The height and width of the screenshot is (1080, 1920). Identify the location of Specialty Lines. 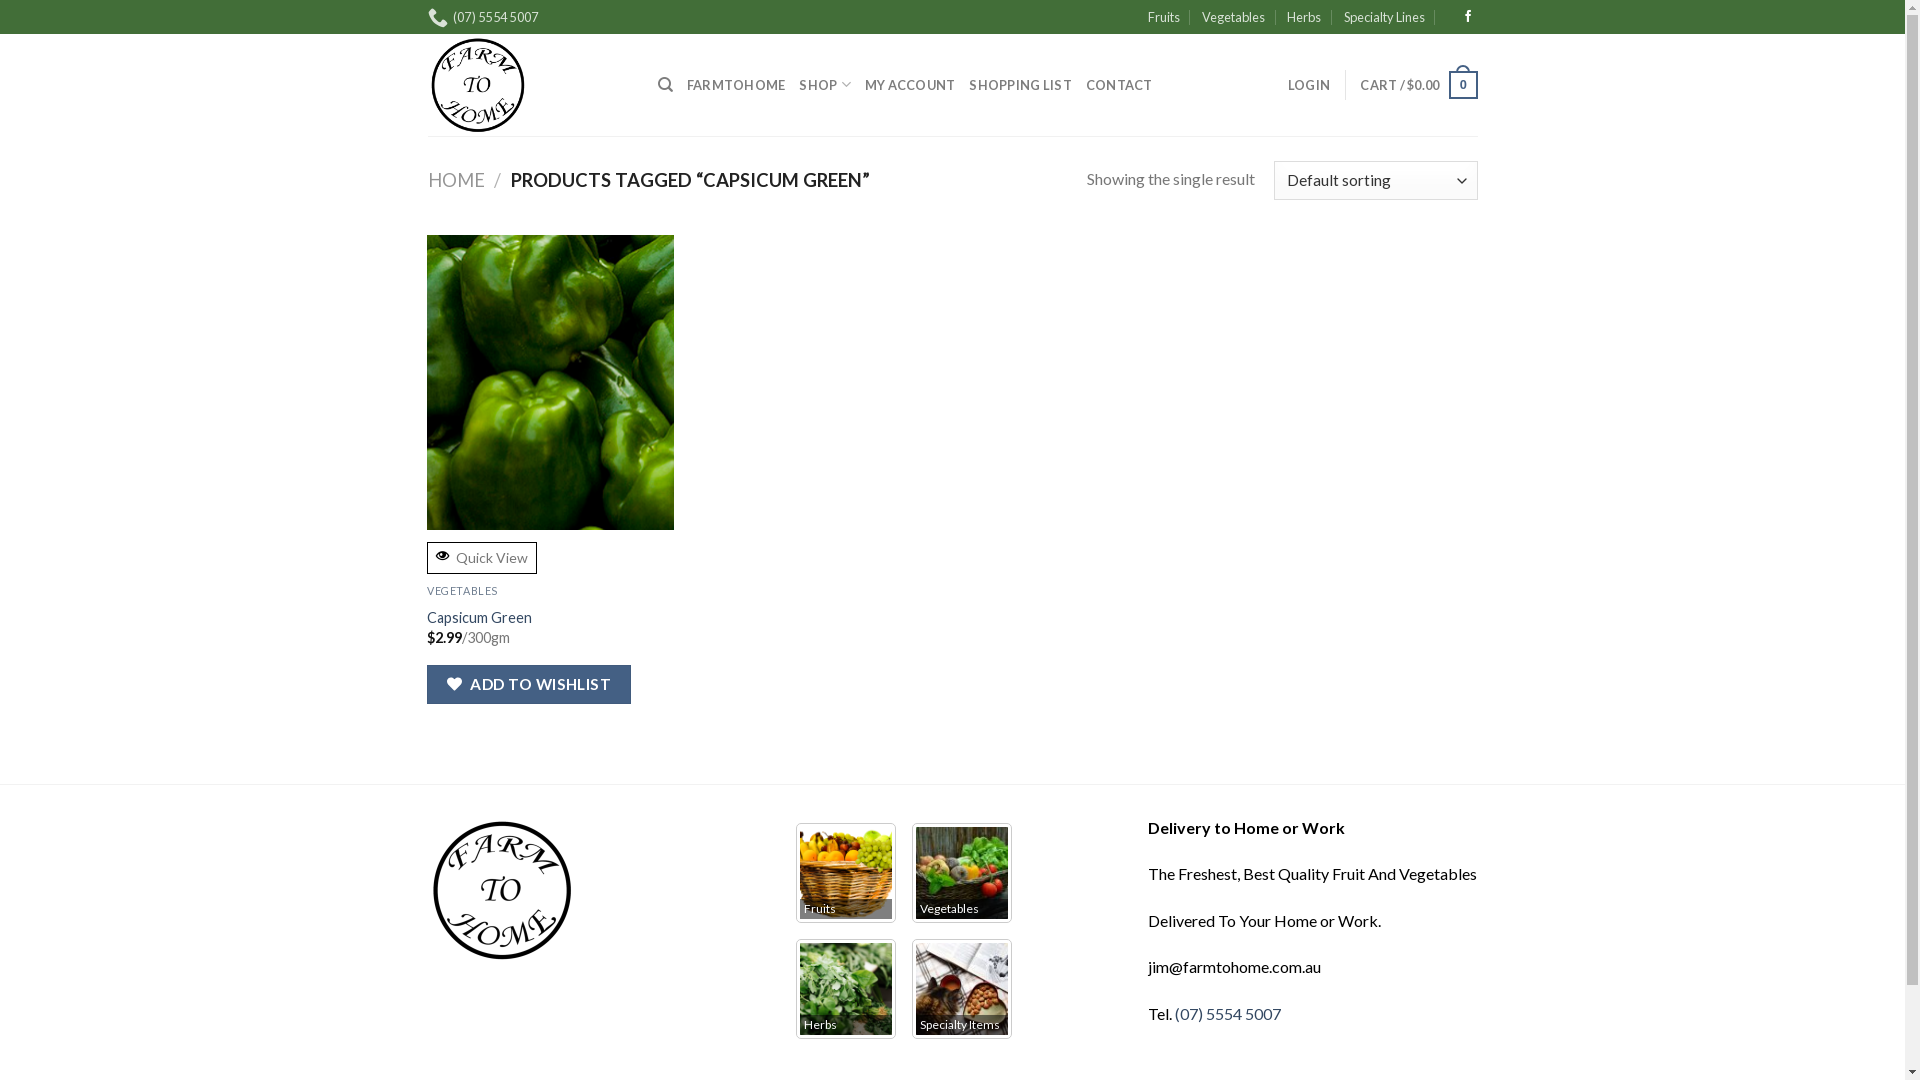
(1384, 17).